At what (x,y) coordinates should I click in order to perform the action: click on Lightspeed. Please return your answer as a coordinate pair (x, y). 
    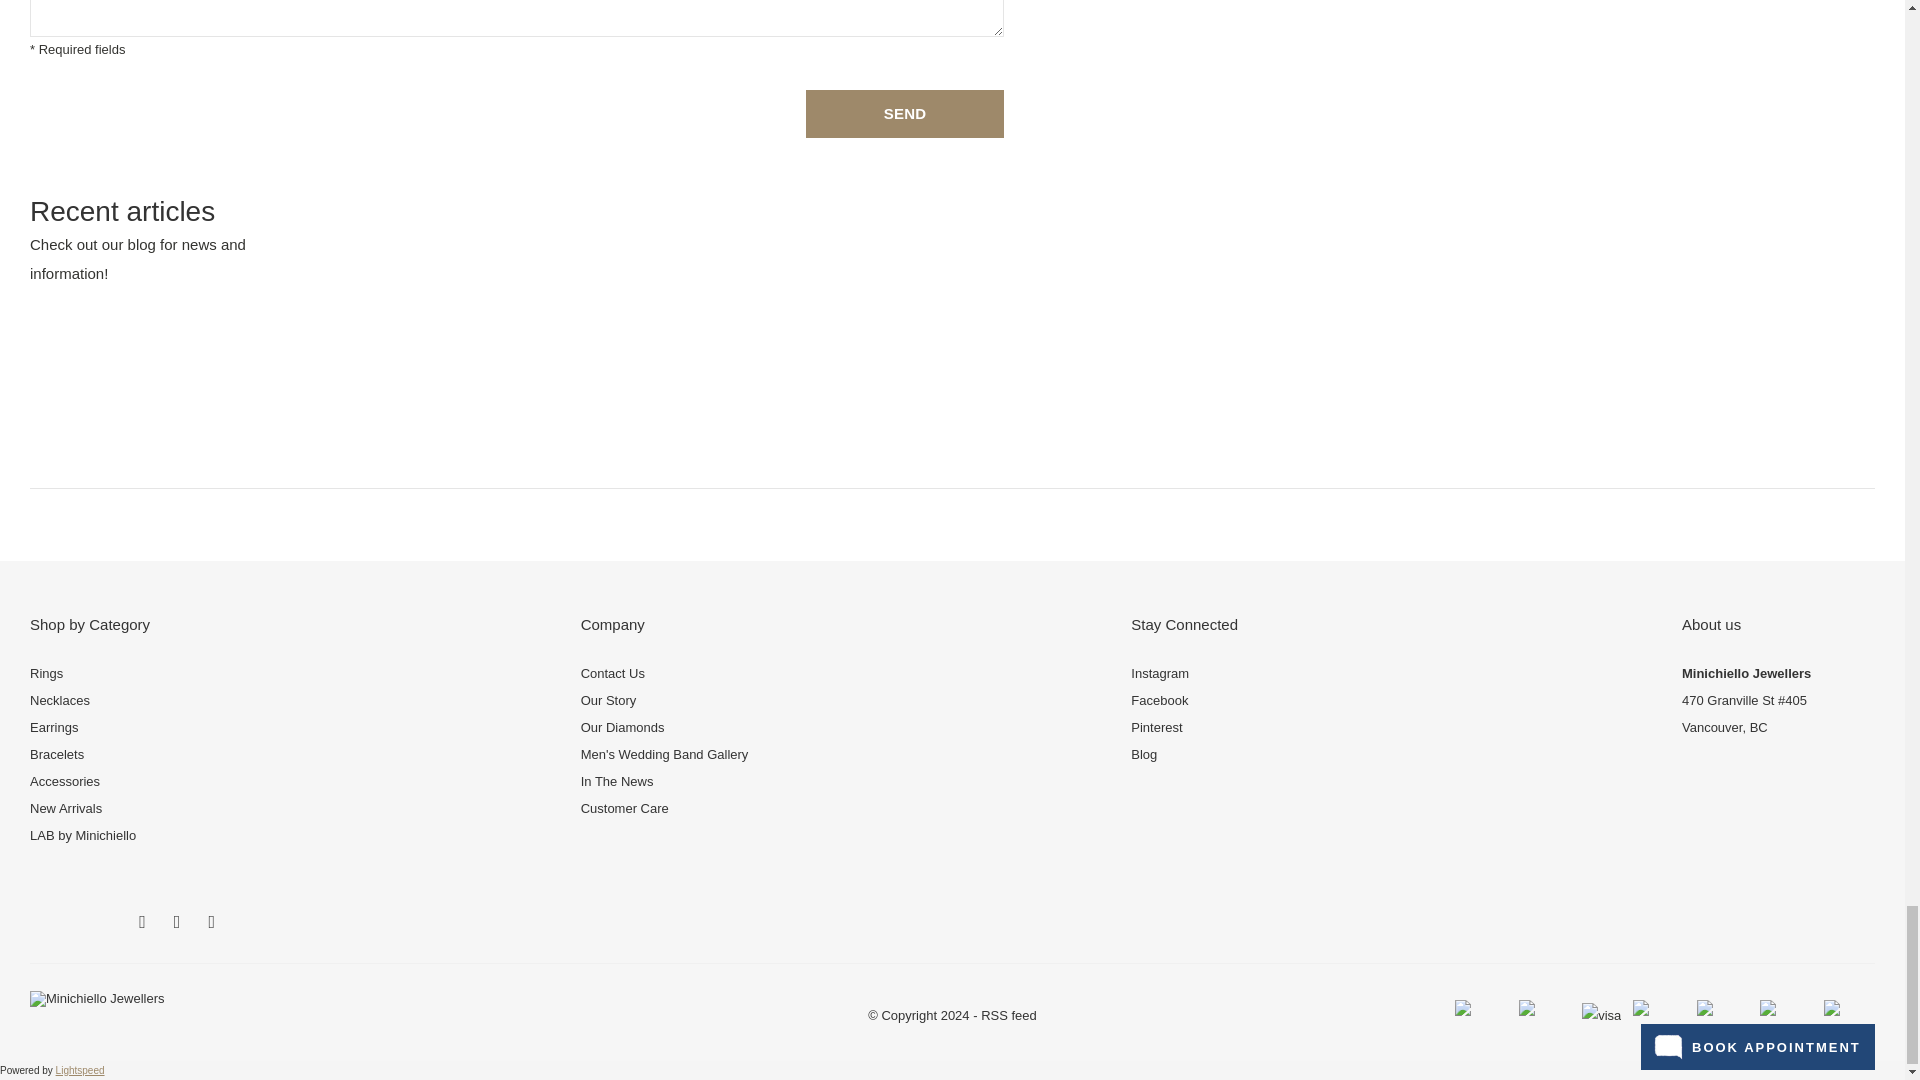
    Looking at the image, I should click on (80, 1070).